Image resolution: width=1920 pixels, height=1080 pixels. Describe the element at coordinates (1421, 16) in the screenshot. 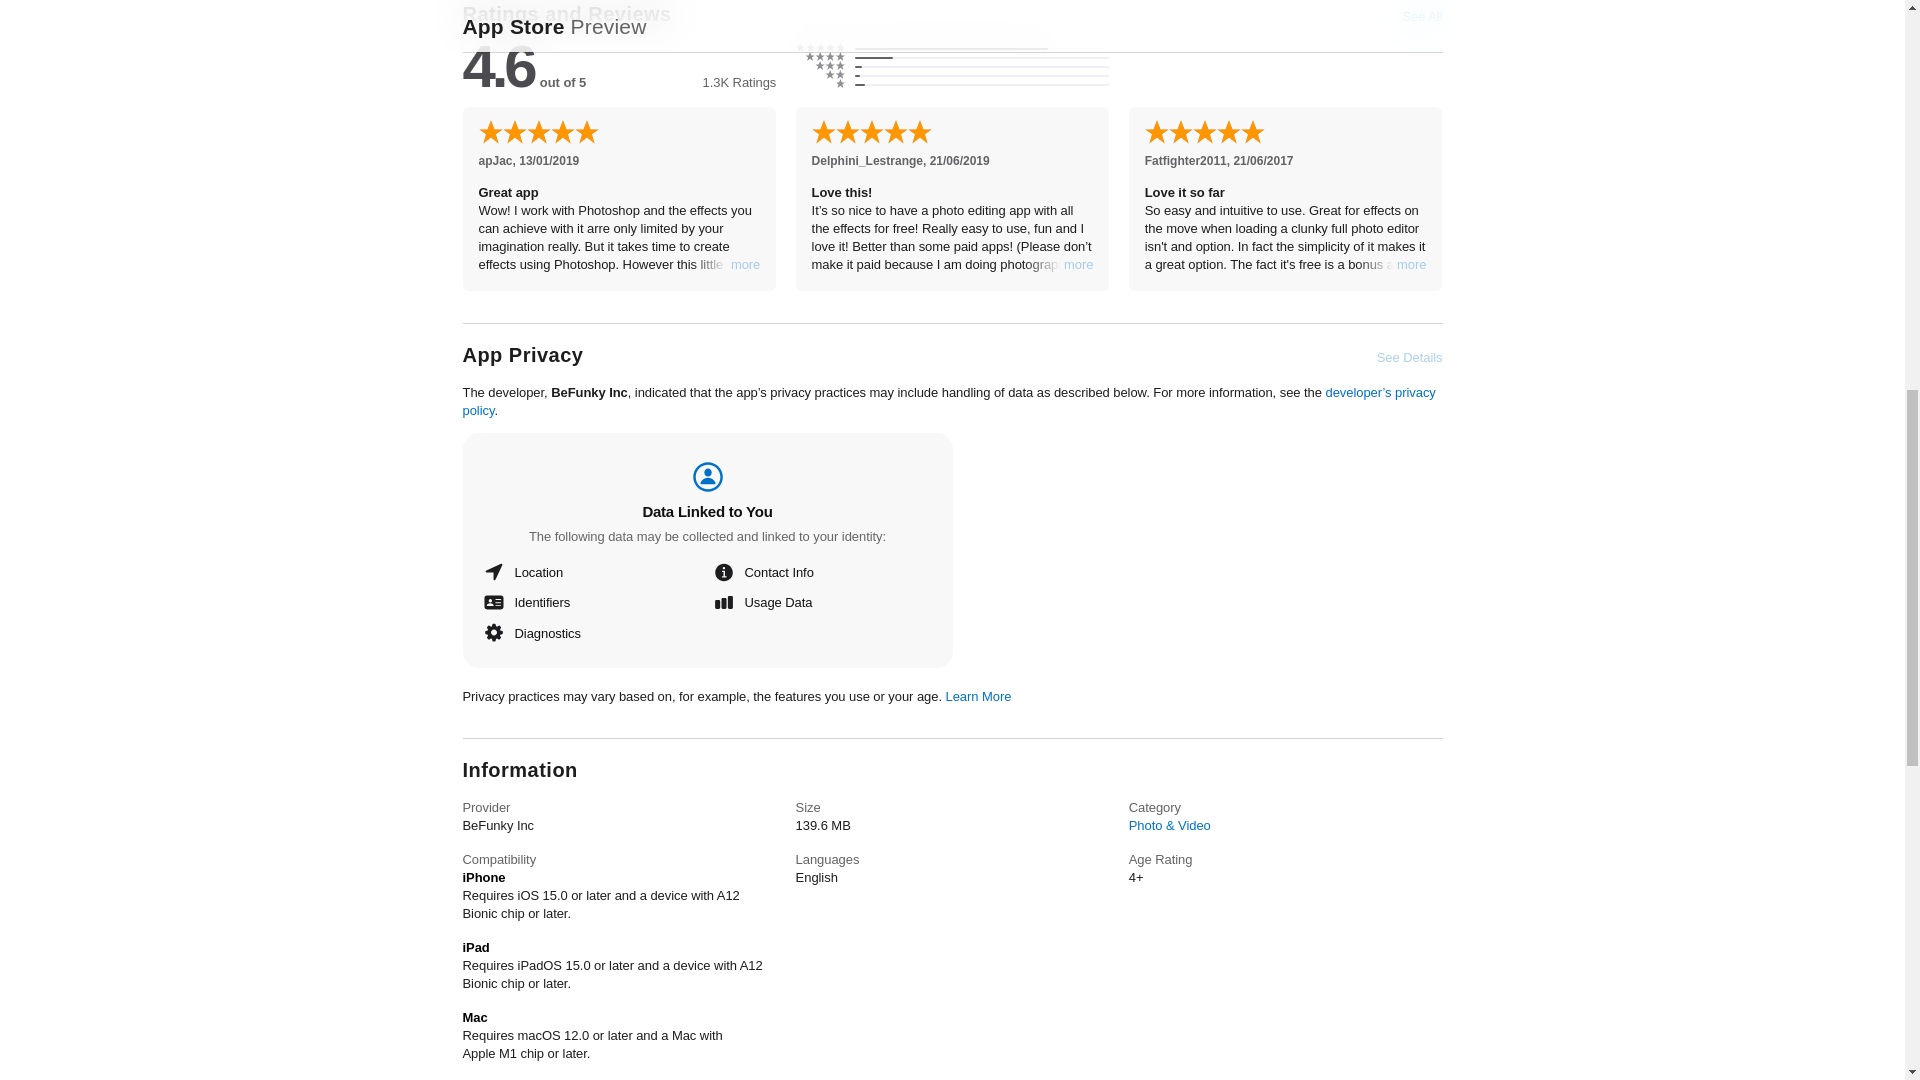

I see `See All` at that location.